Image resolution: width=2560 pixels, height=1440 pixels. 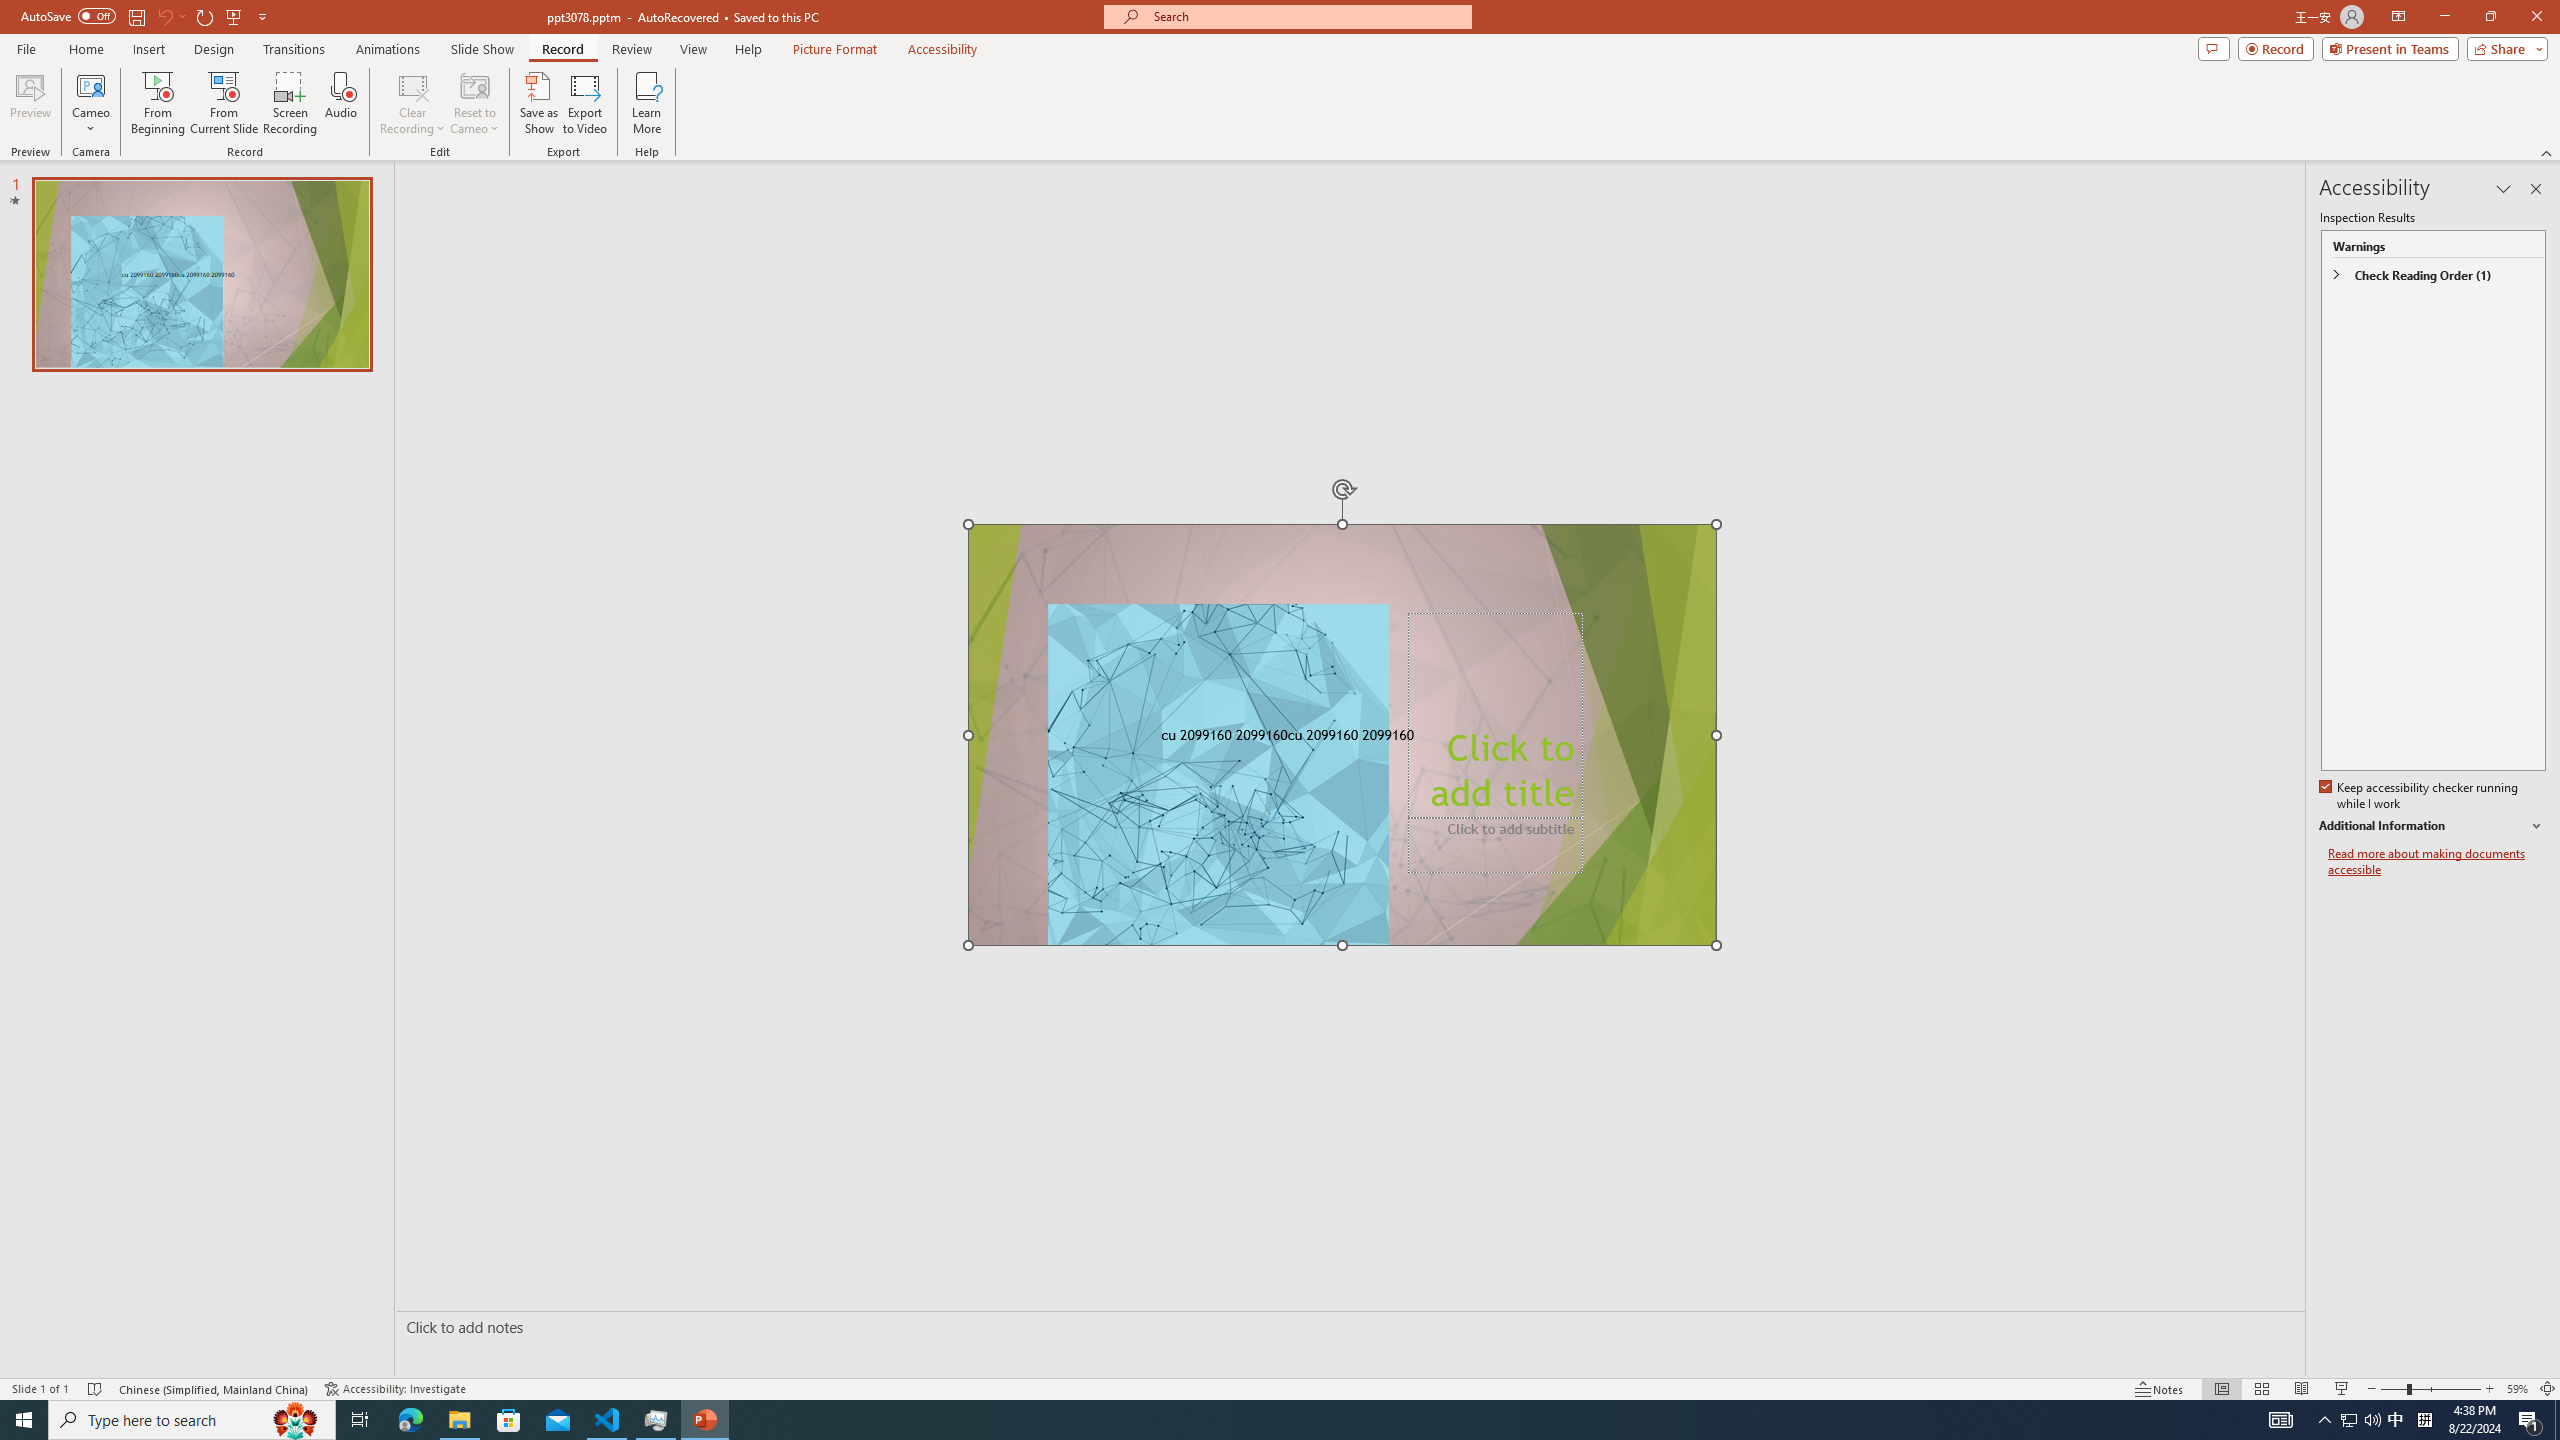 What do you see at coordinates (584, 103) in the screenshot?
I see `Export to Video` at bounding box center [584, 103].